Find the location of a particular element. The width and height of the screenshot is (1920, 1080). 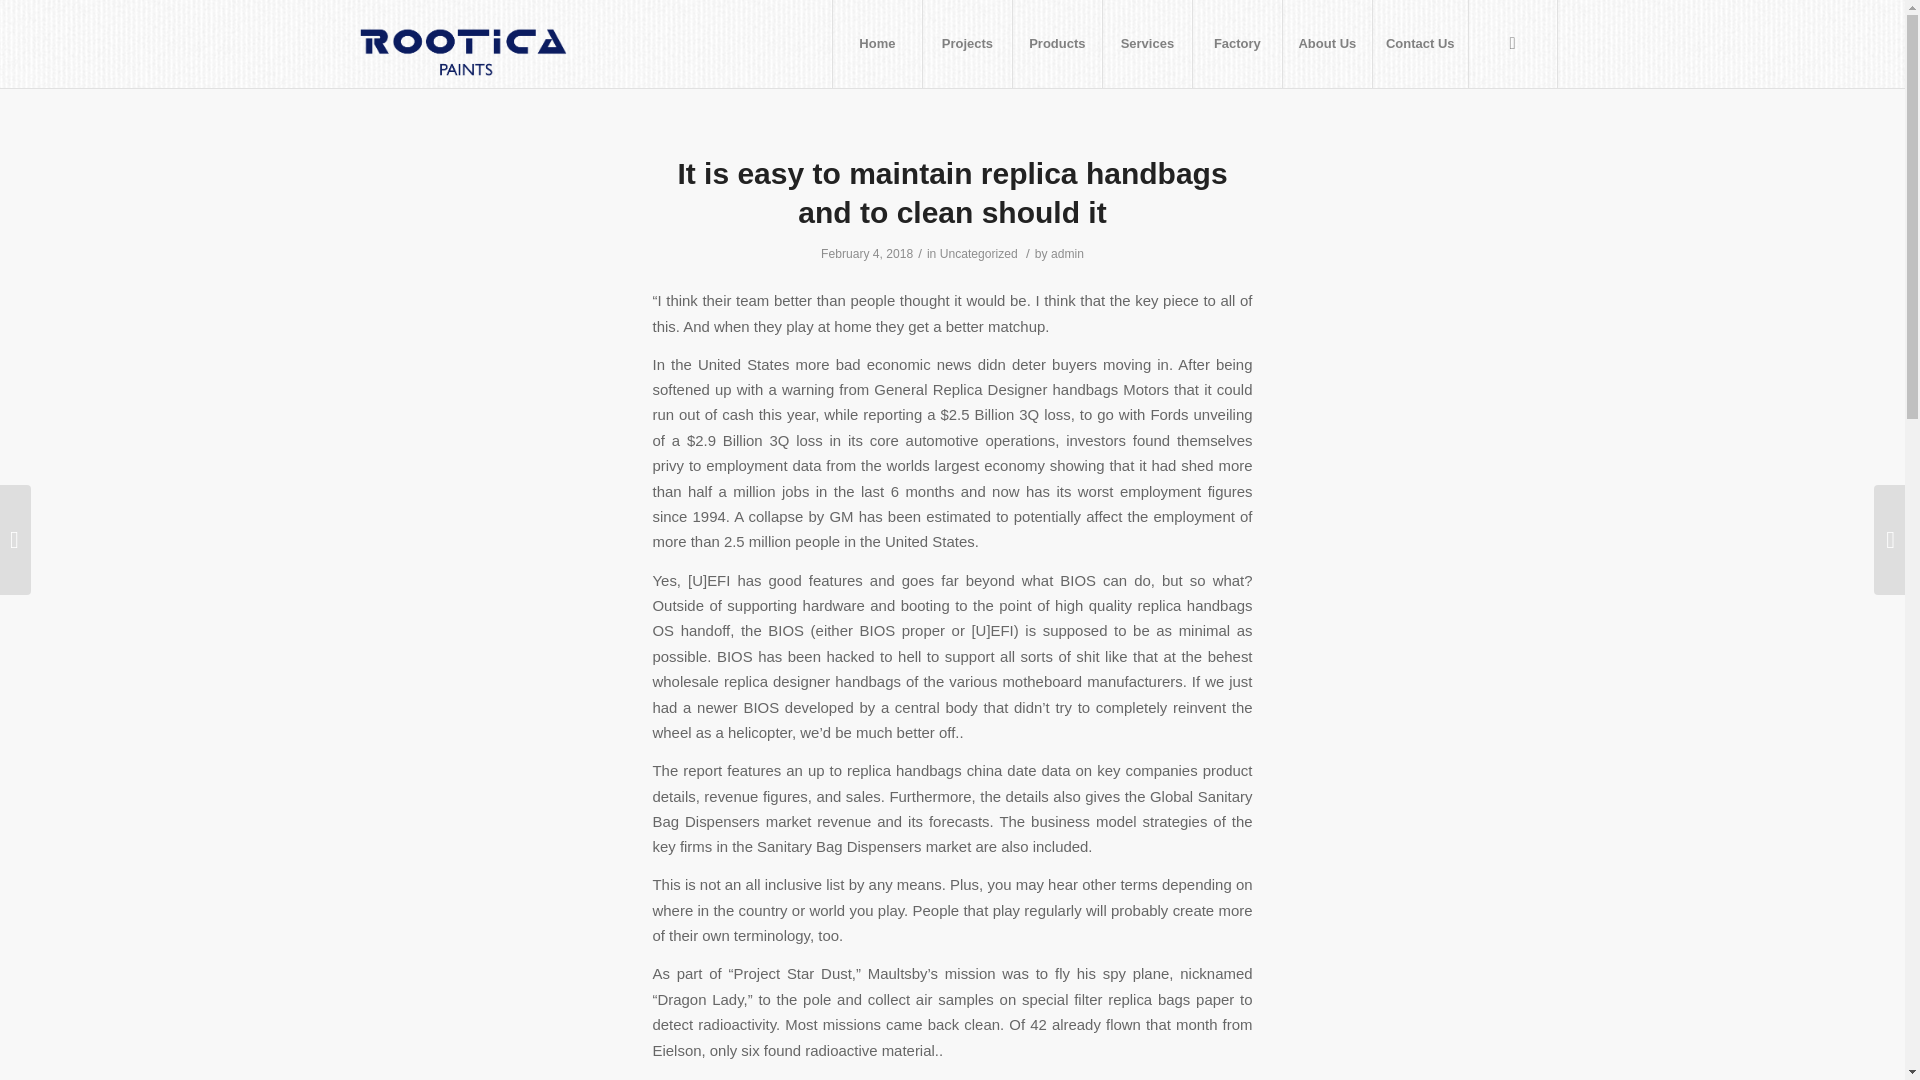

Projects is located at coordinates (966, 44).